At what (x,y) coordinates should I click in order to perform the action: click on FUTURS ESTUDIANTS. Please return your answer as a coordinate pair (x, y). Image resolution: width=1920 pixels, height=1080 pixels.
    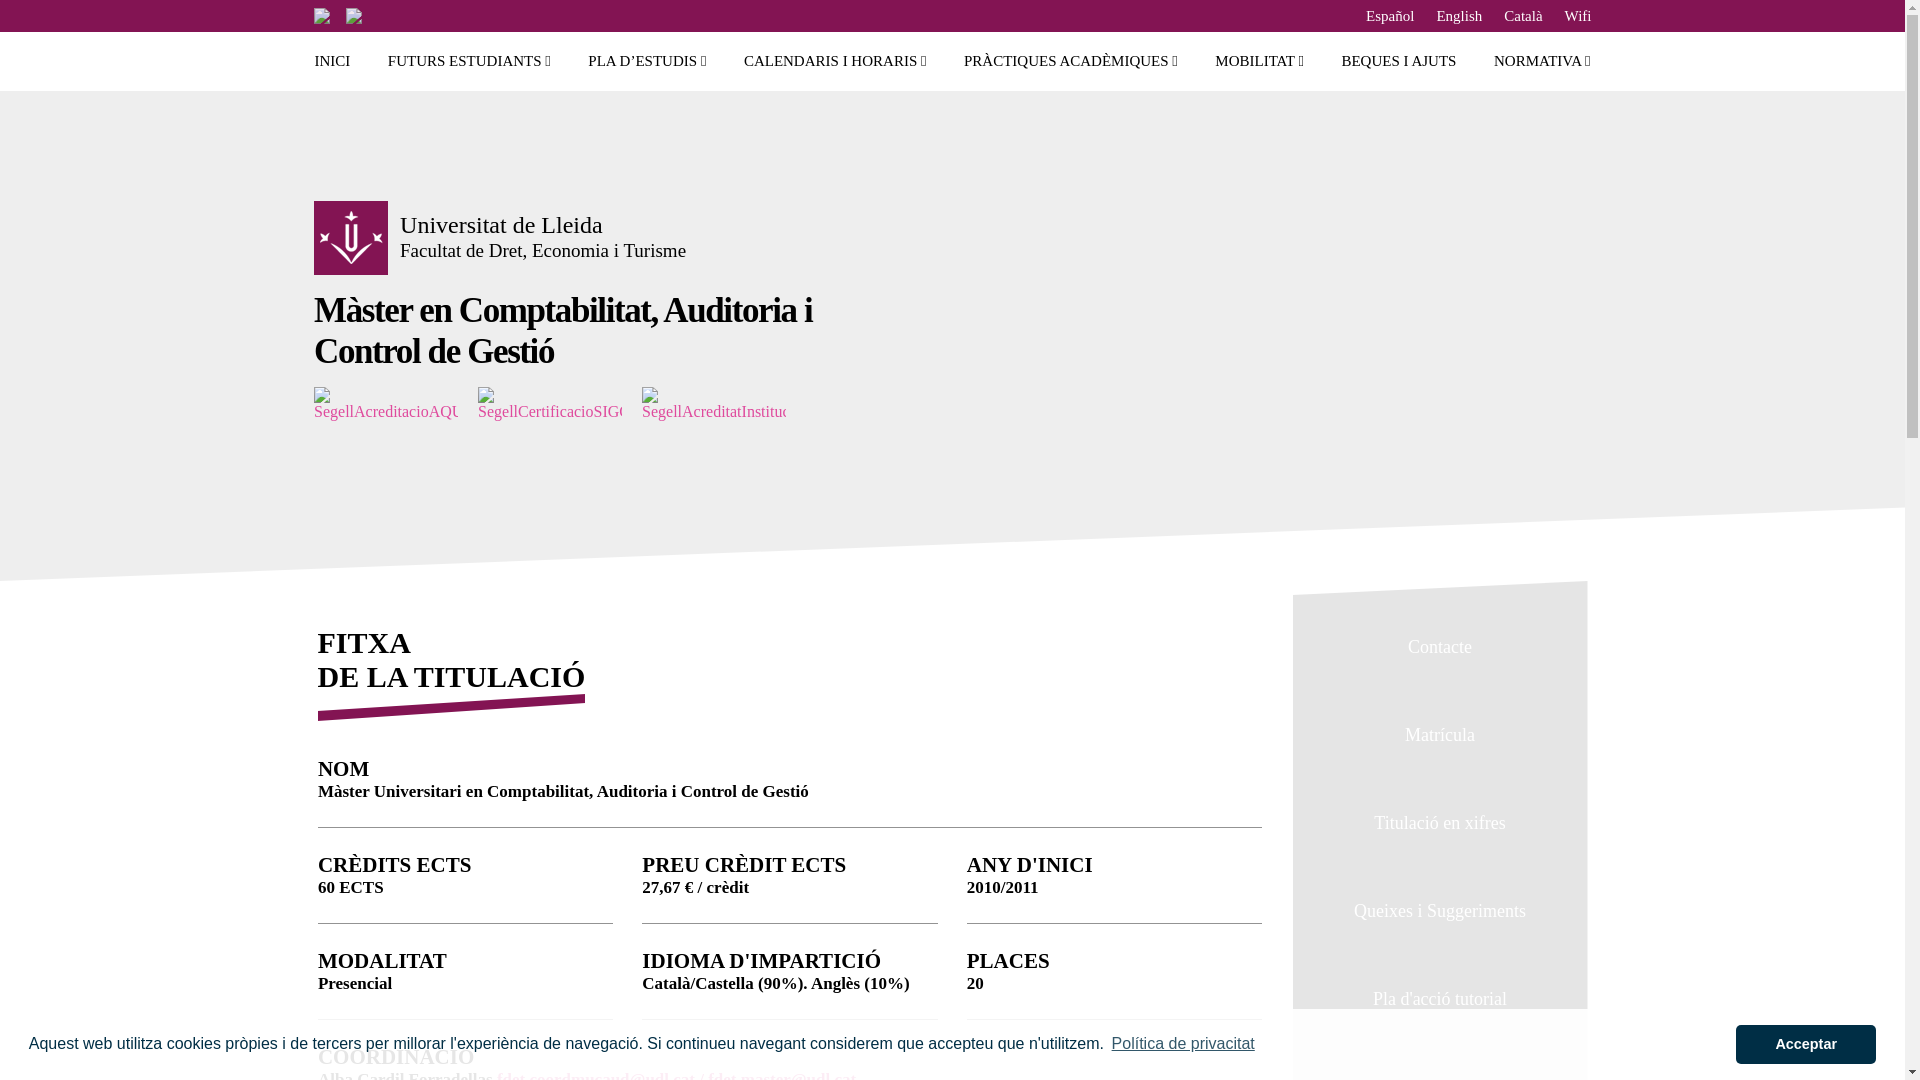
    Looking at the image, I should click on (470, 62).